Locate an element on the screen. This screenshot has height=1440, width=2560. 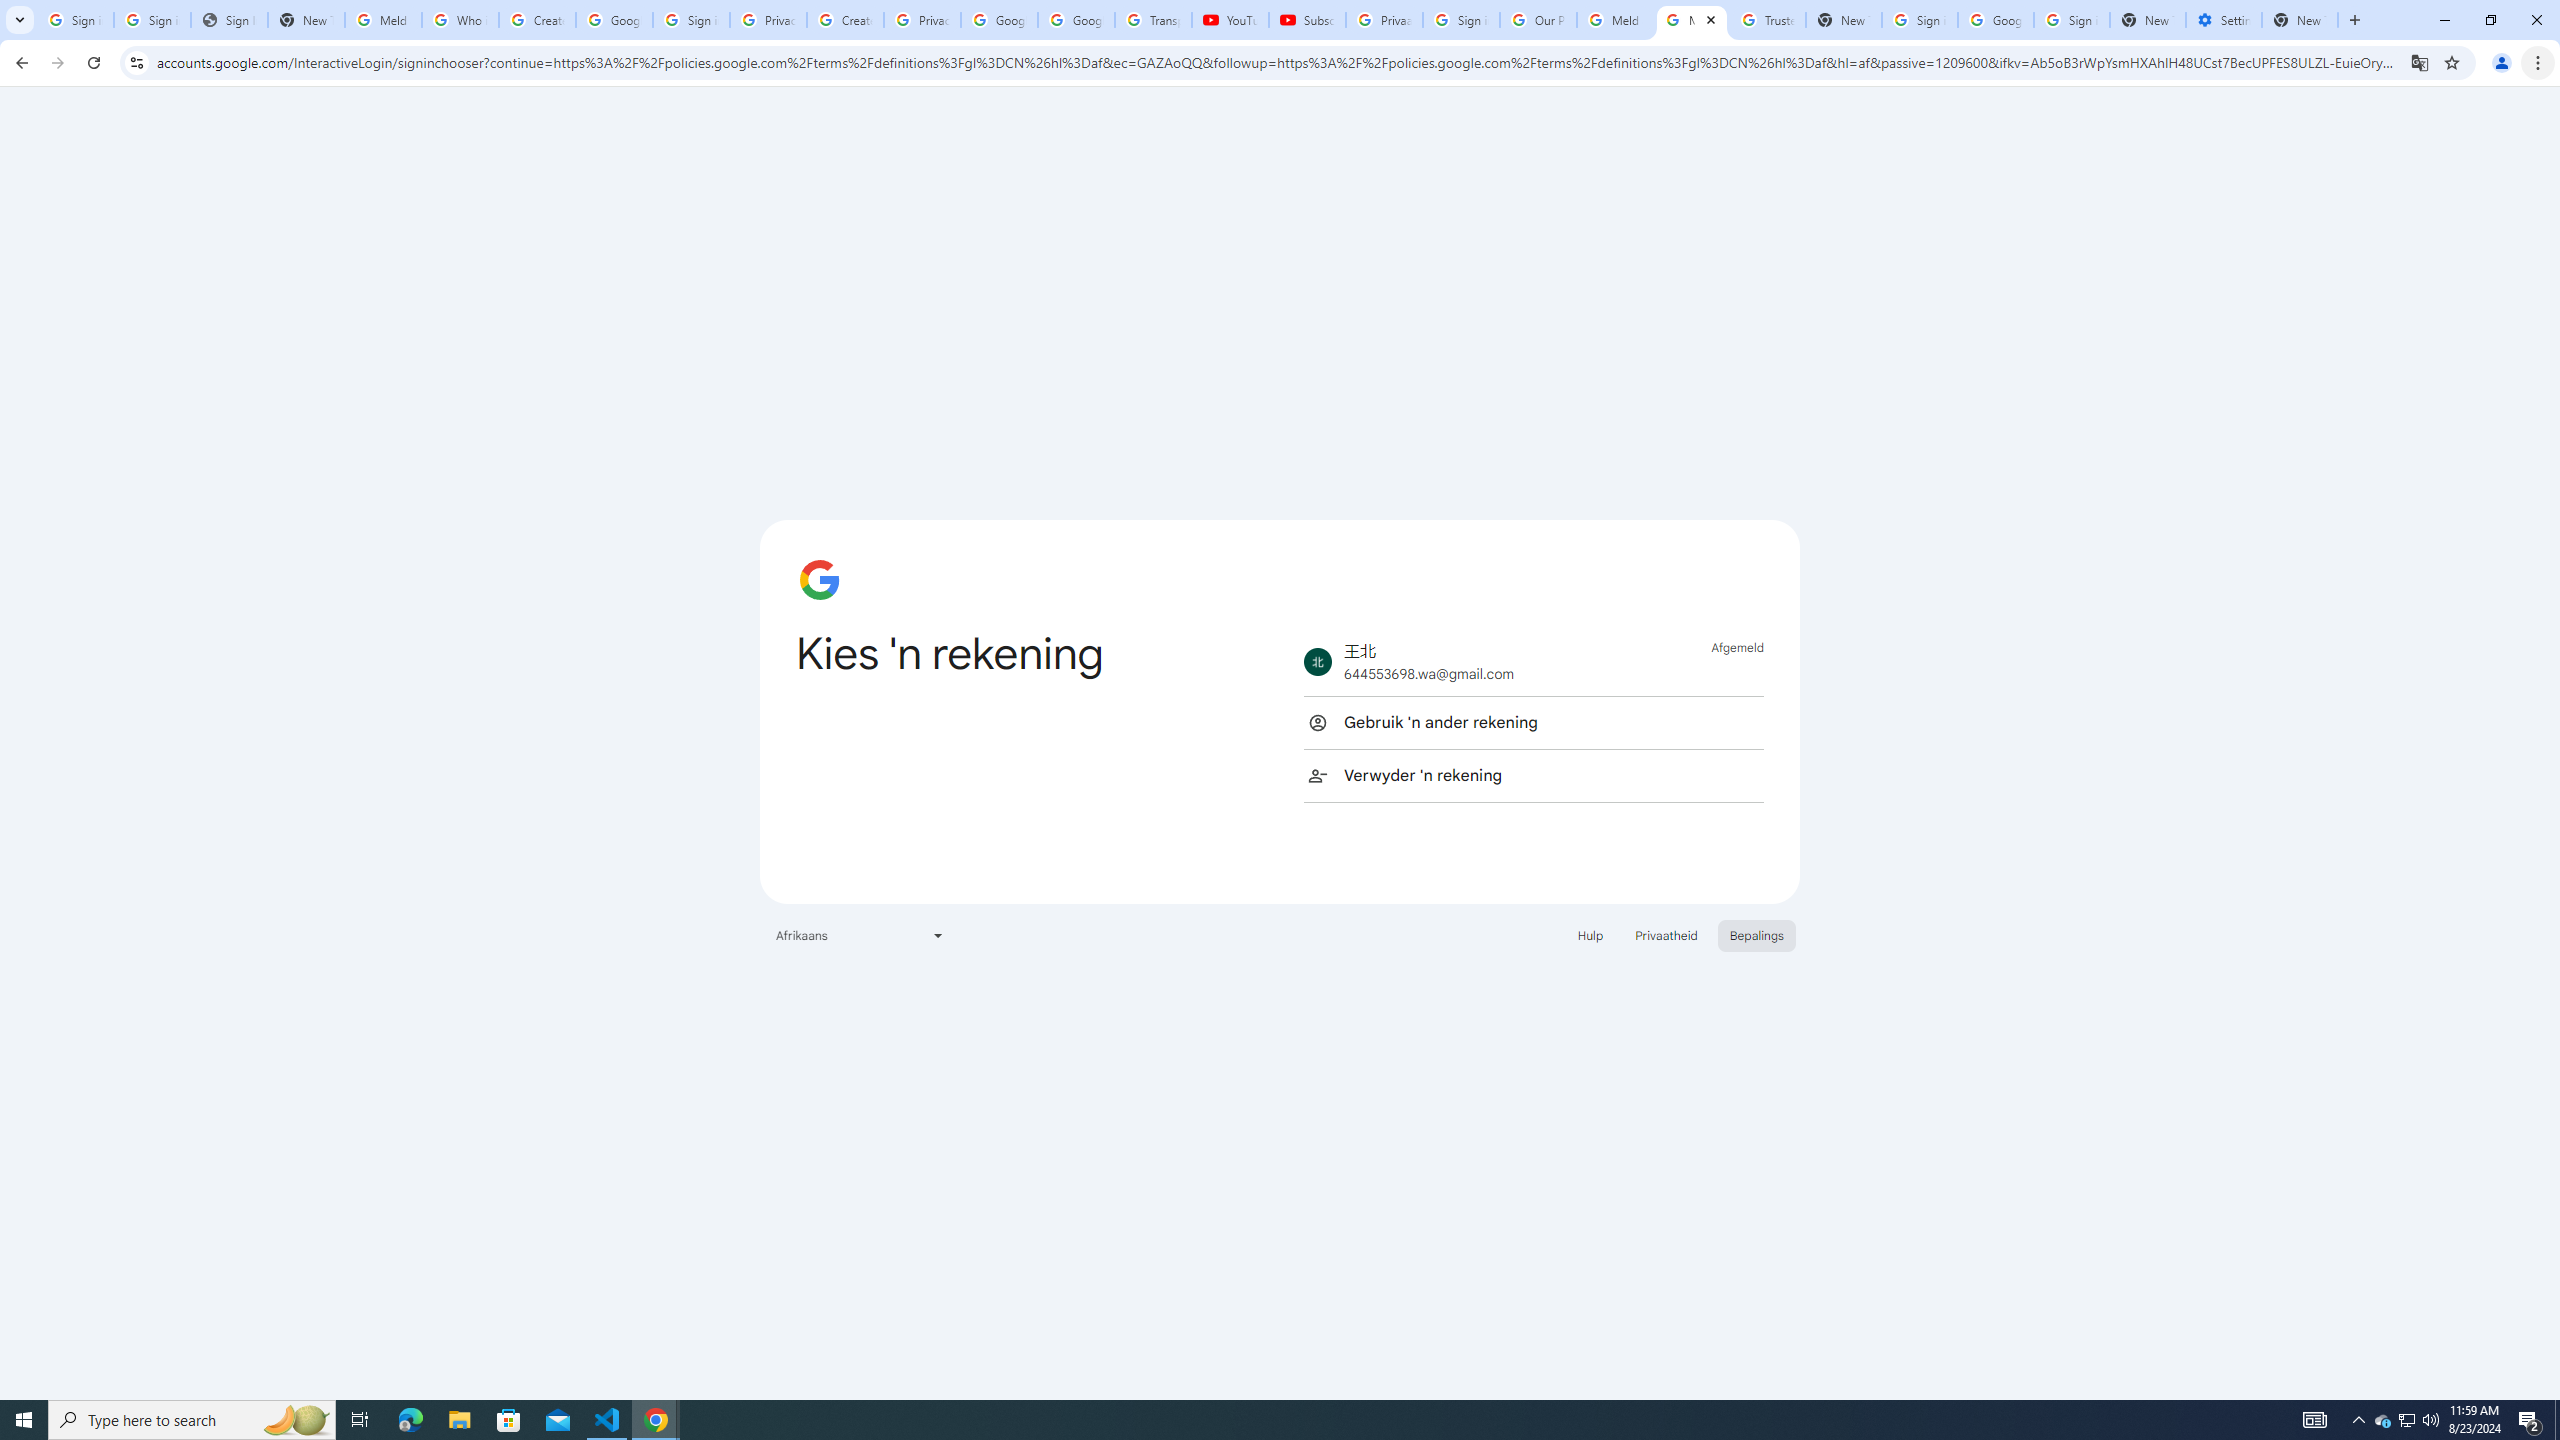
Sign in - Google Accounts is located at coordinates (152, 20).